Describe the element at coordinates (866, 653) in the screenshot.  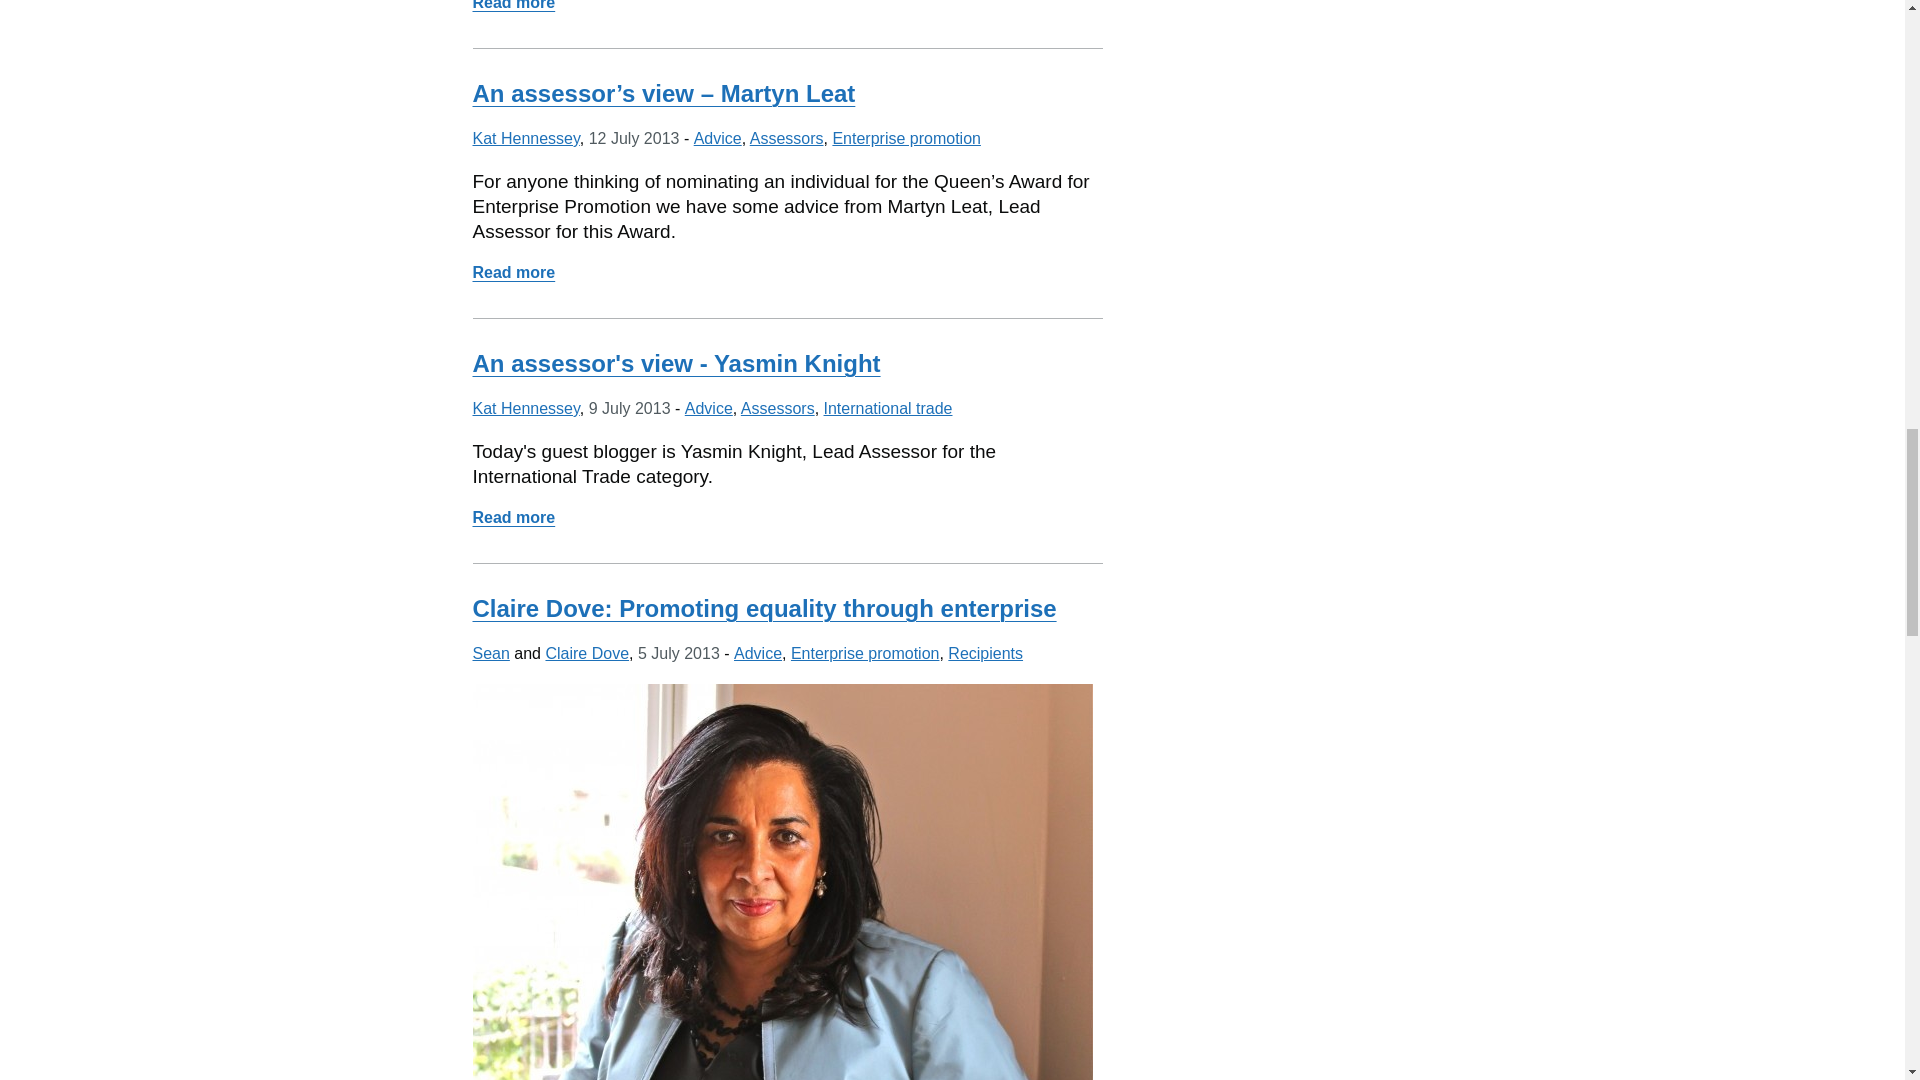
I see `Advice` at that location.